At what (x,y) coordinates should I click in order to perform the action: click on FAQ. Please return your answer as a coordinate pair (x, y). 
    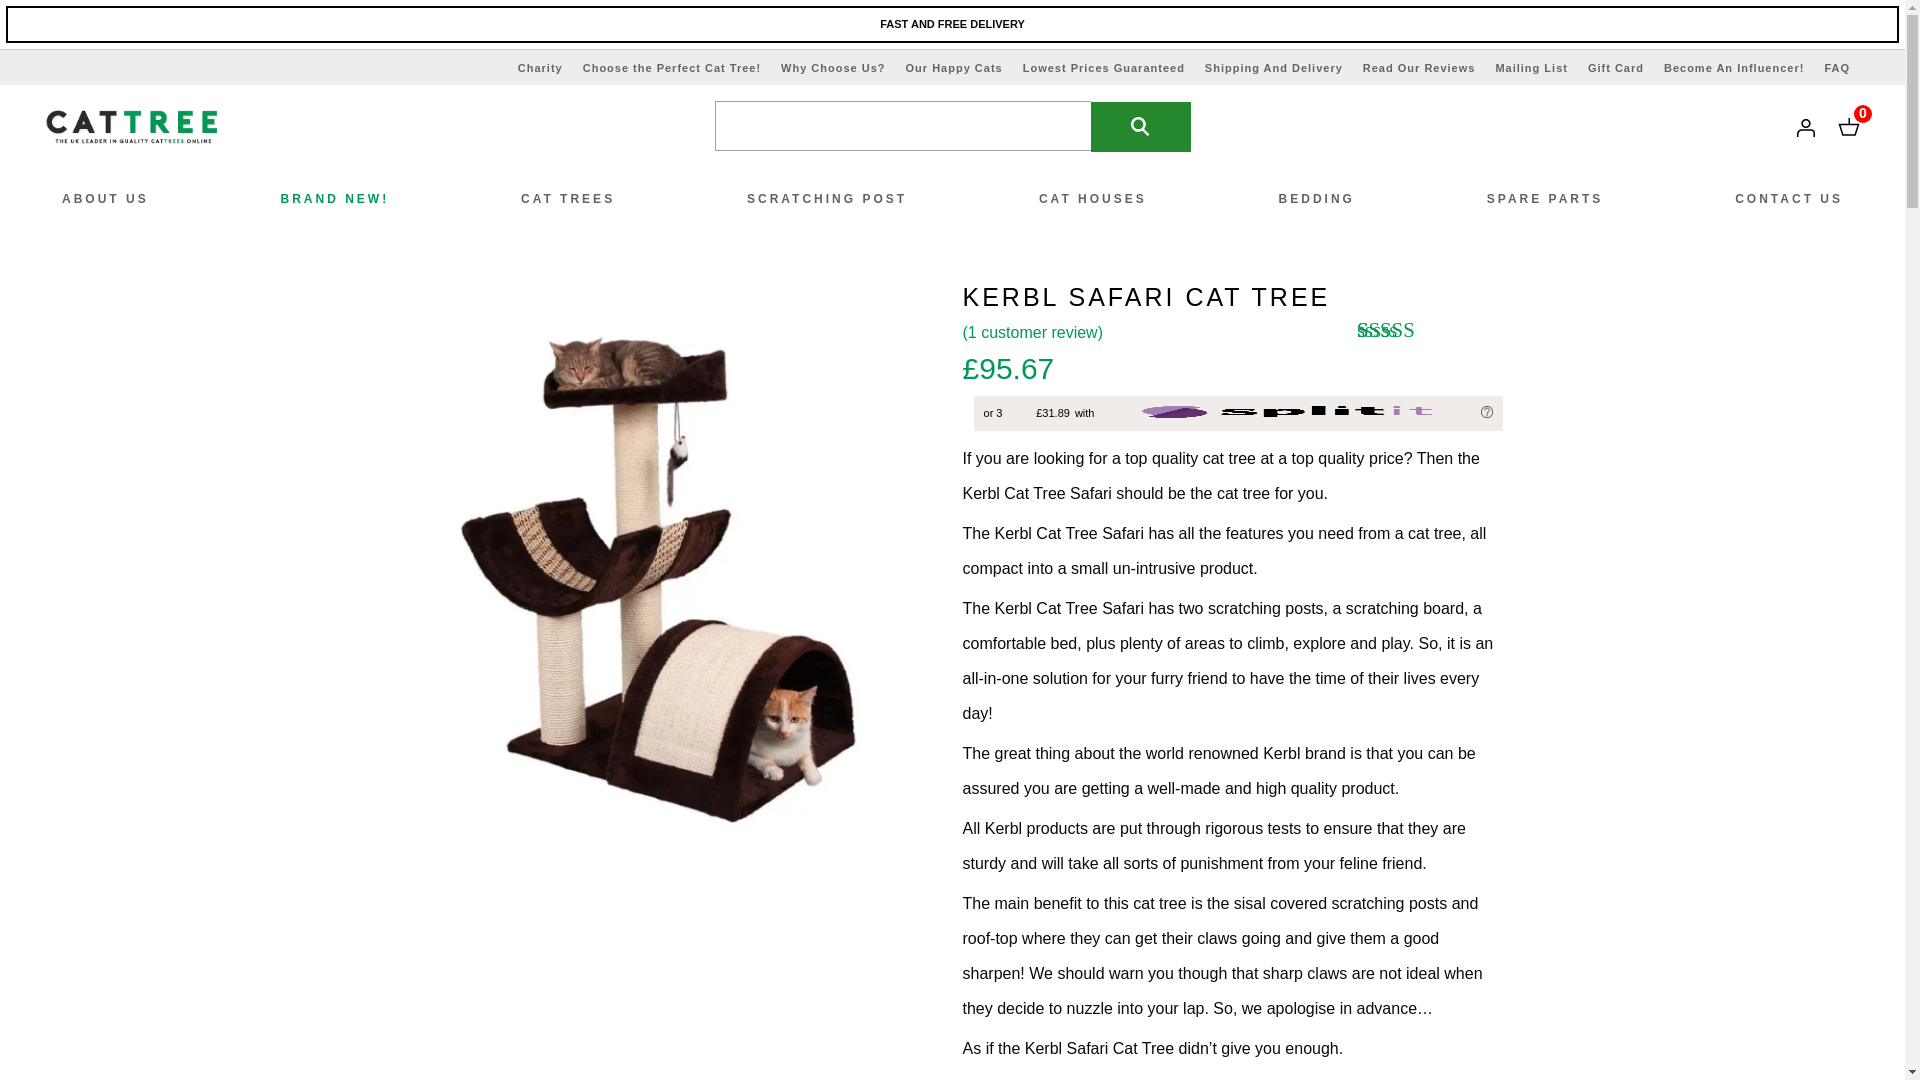
    Looking at the image, I should click on (1837, 68).